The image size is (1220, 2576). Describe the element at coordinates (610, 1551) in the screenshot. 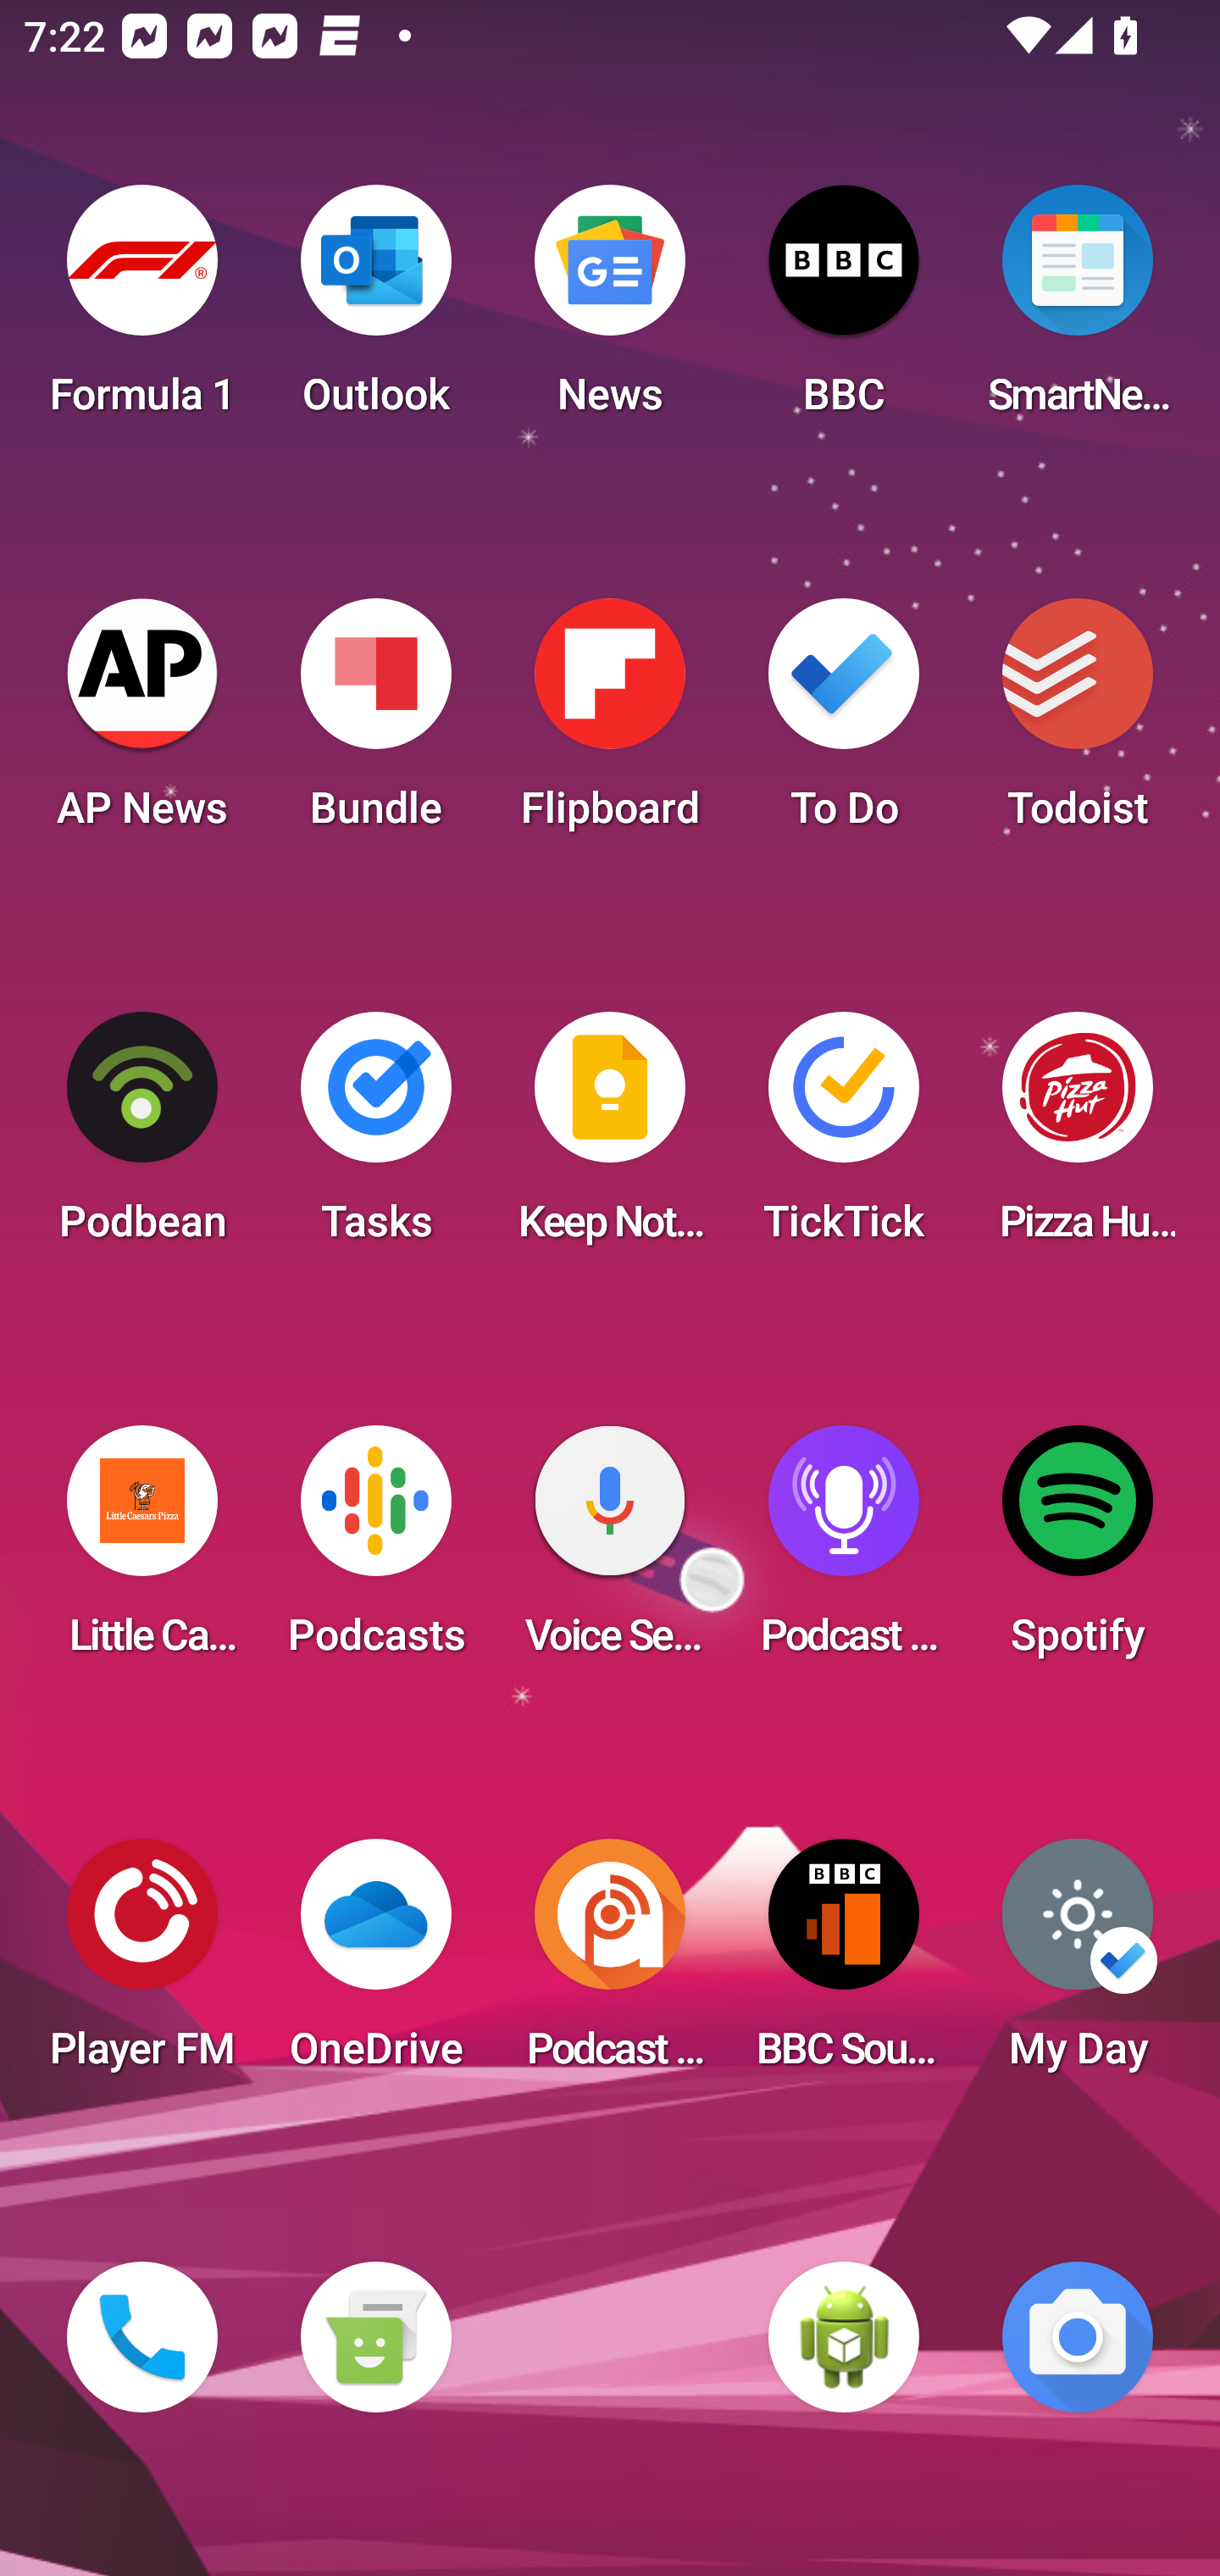

I see `Voice Search` at that location.